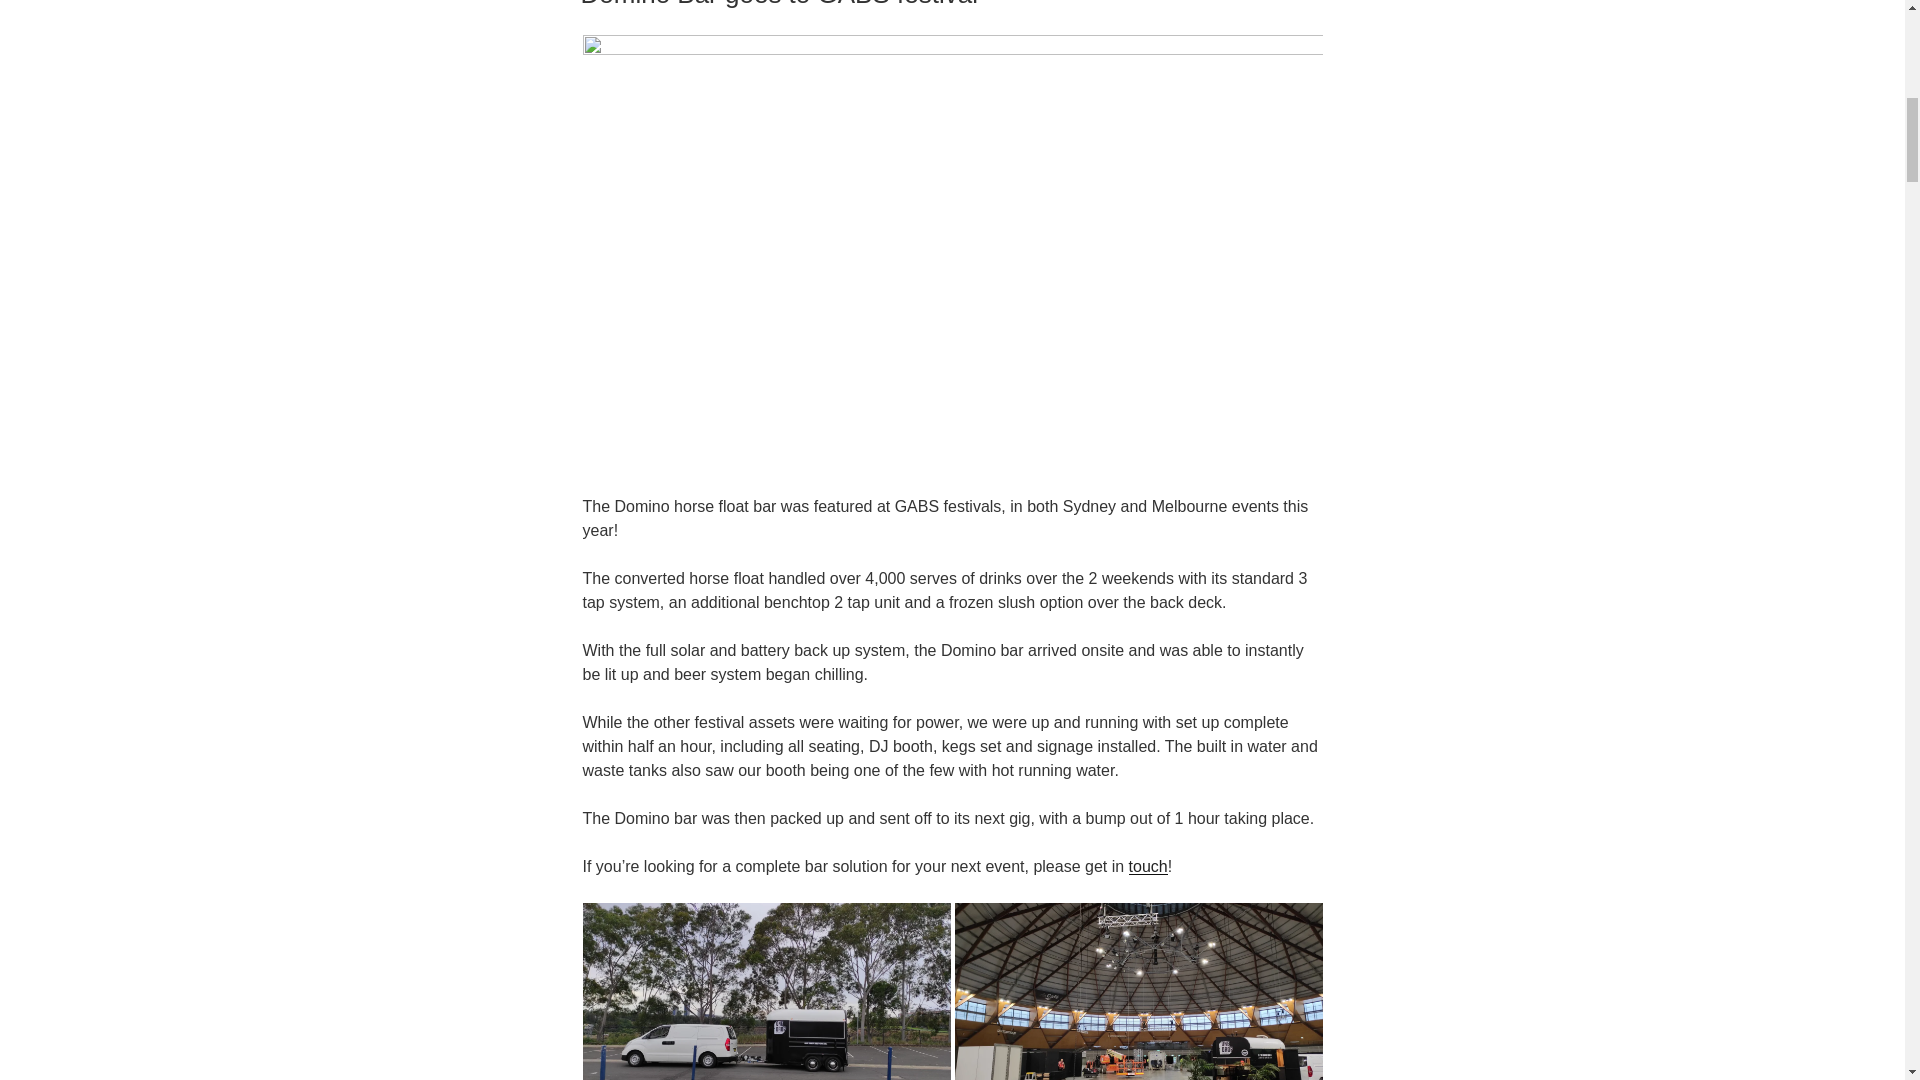 The width and height of the screenshot is (1920, 1080). Describe the element at coordinates (778, 4) in the screenshot. I see `Domino Bar goes to GABS festival` at that location.